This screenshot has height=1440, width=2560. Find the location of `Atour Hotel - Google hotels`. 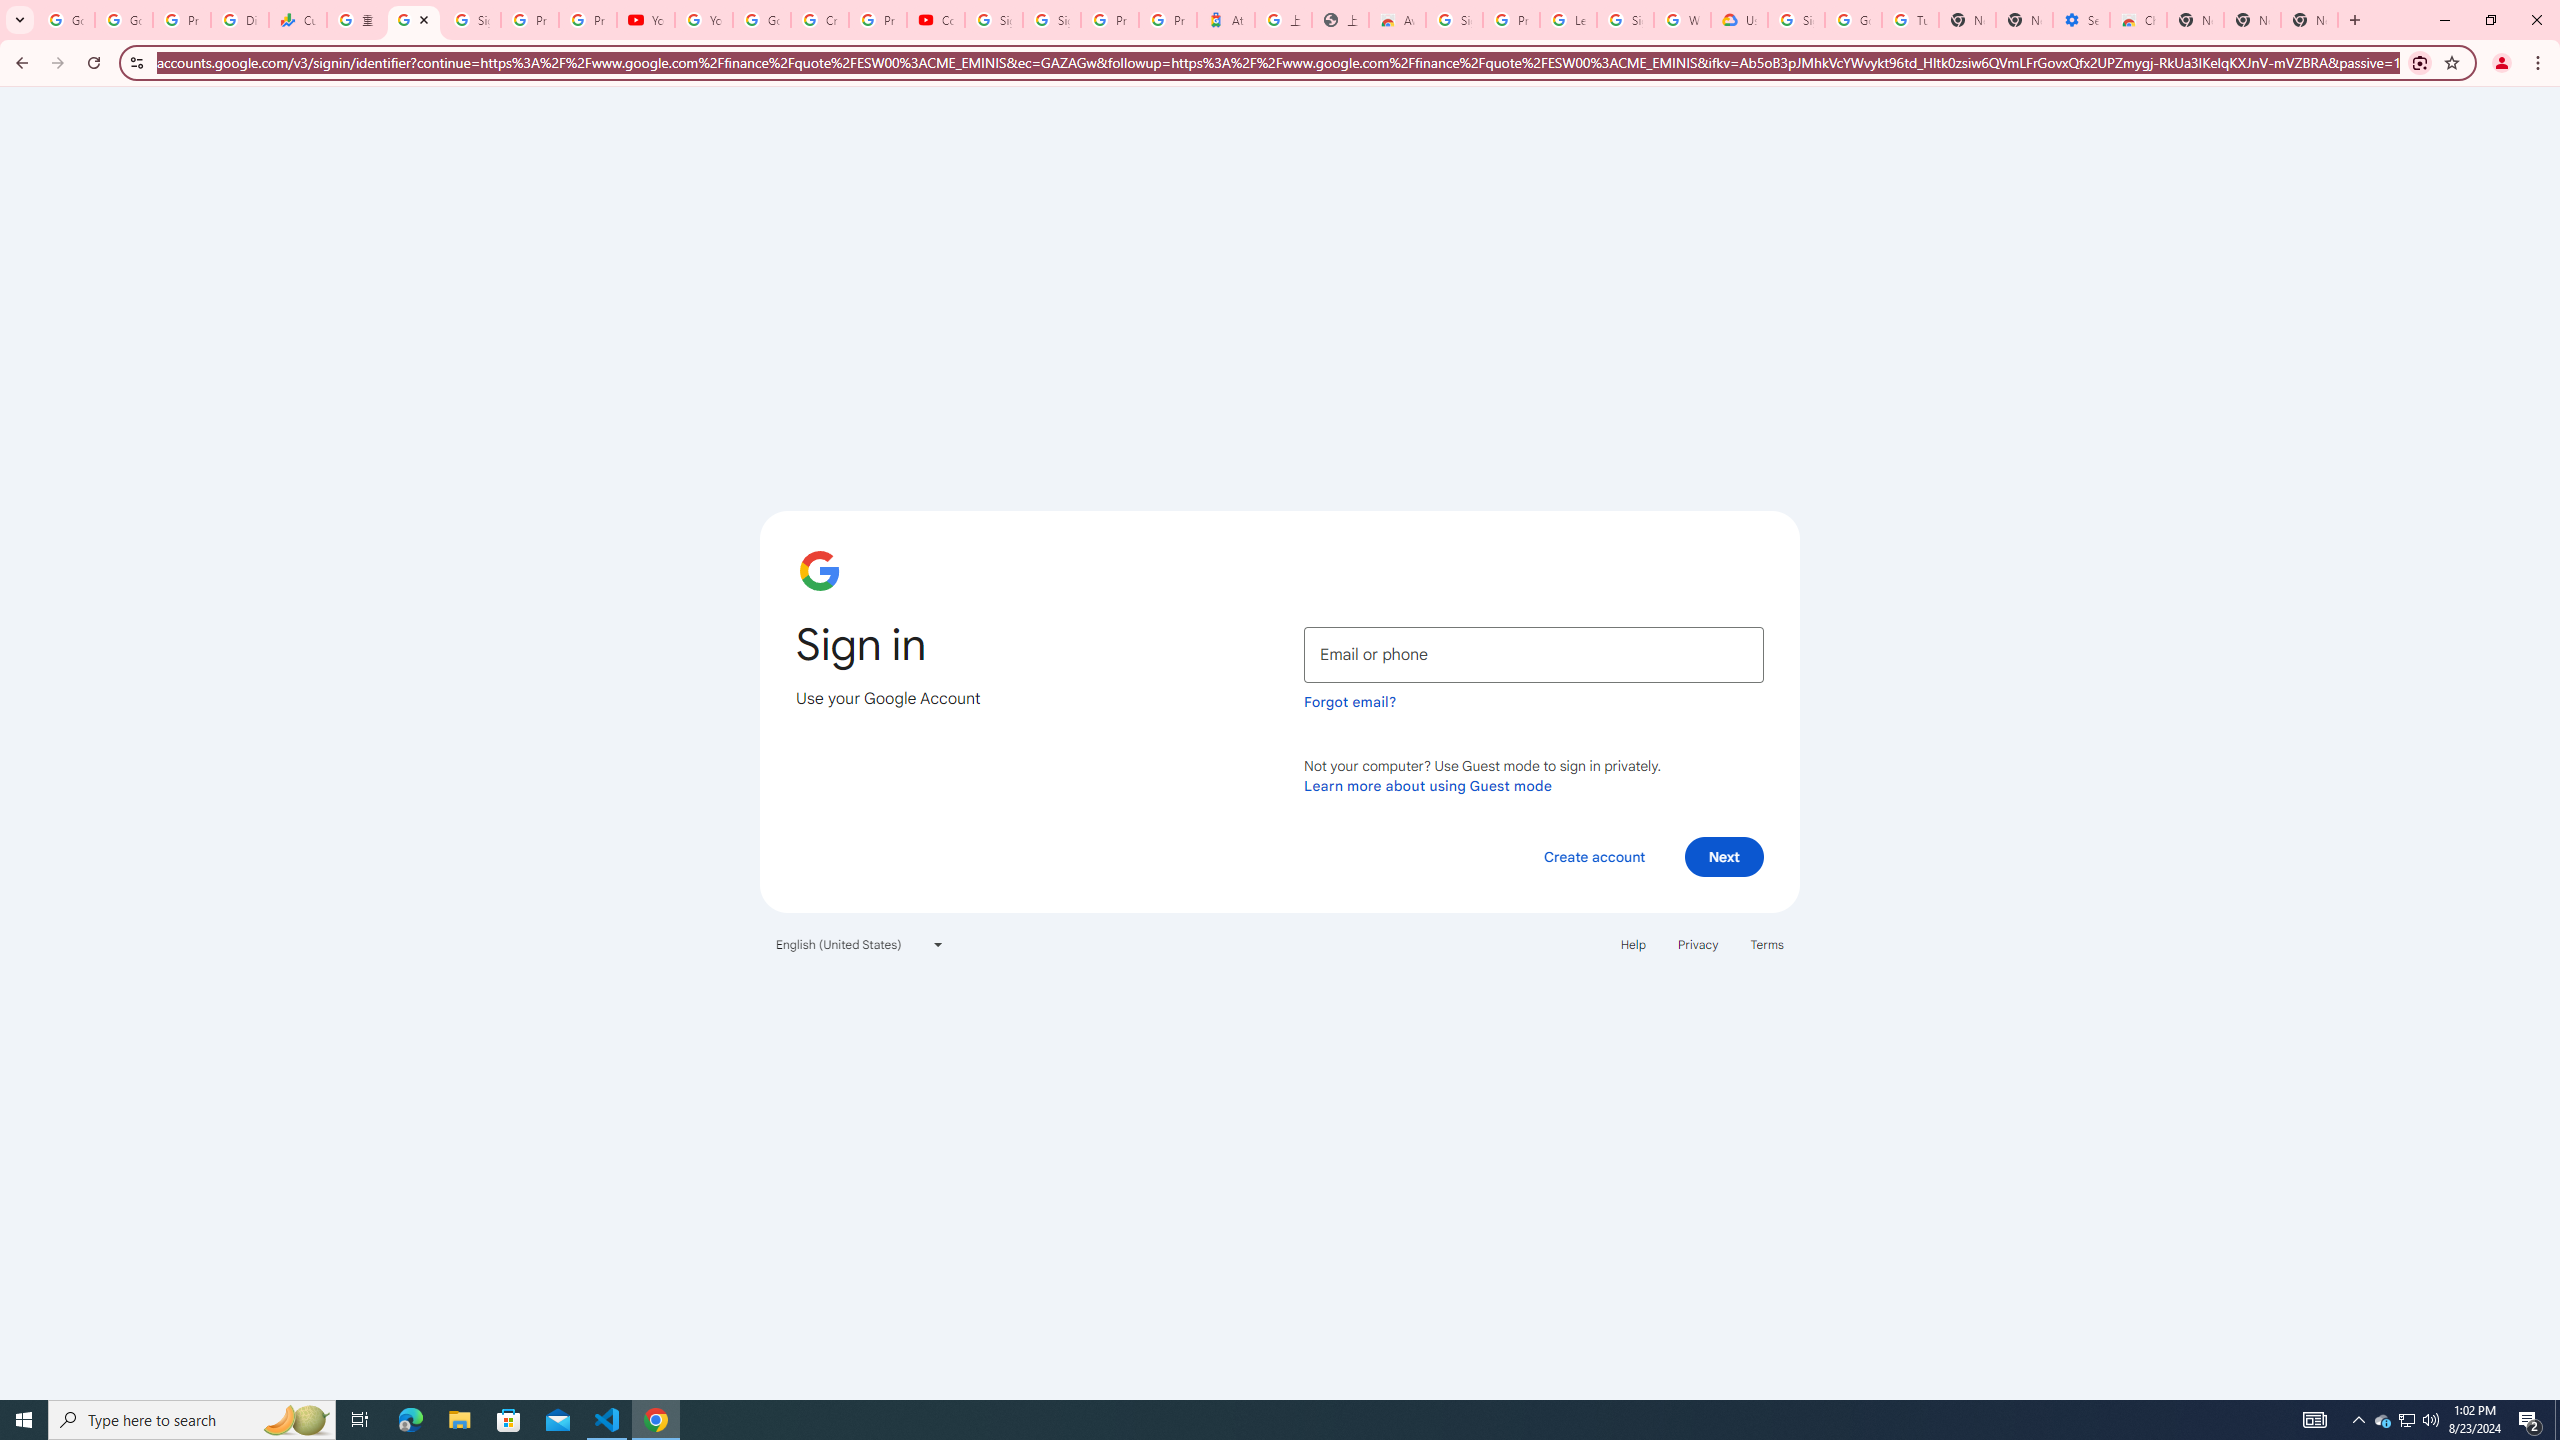

Atour Hotel - Google hotels is located at coordinates (1226, 20).